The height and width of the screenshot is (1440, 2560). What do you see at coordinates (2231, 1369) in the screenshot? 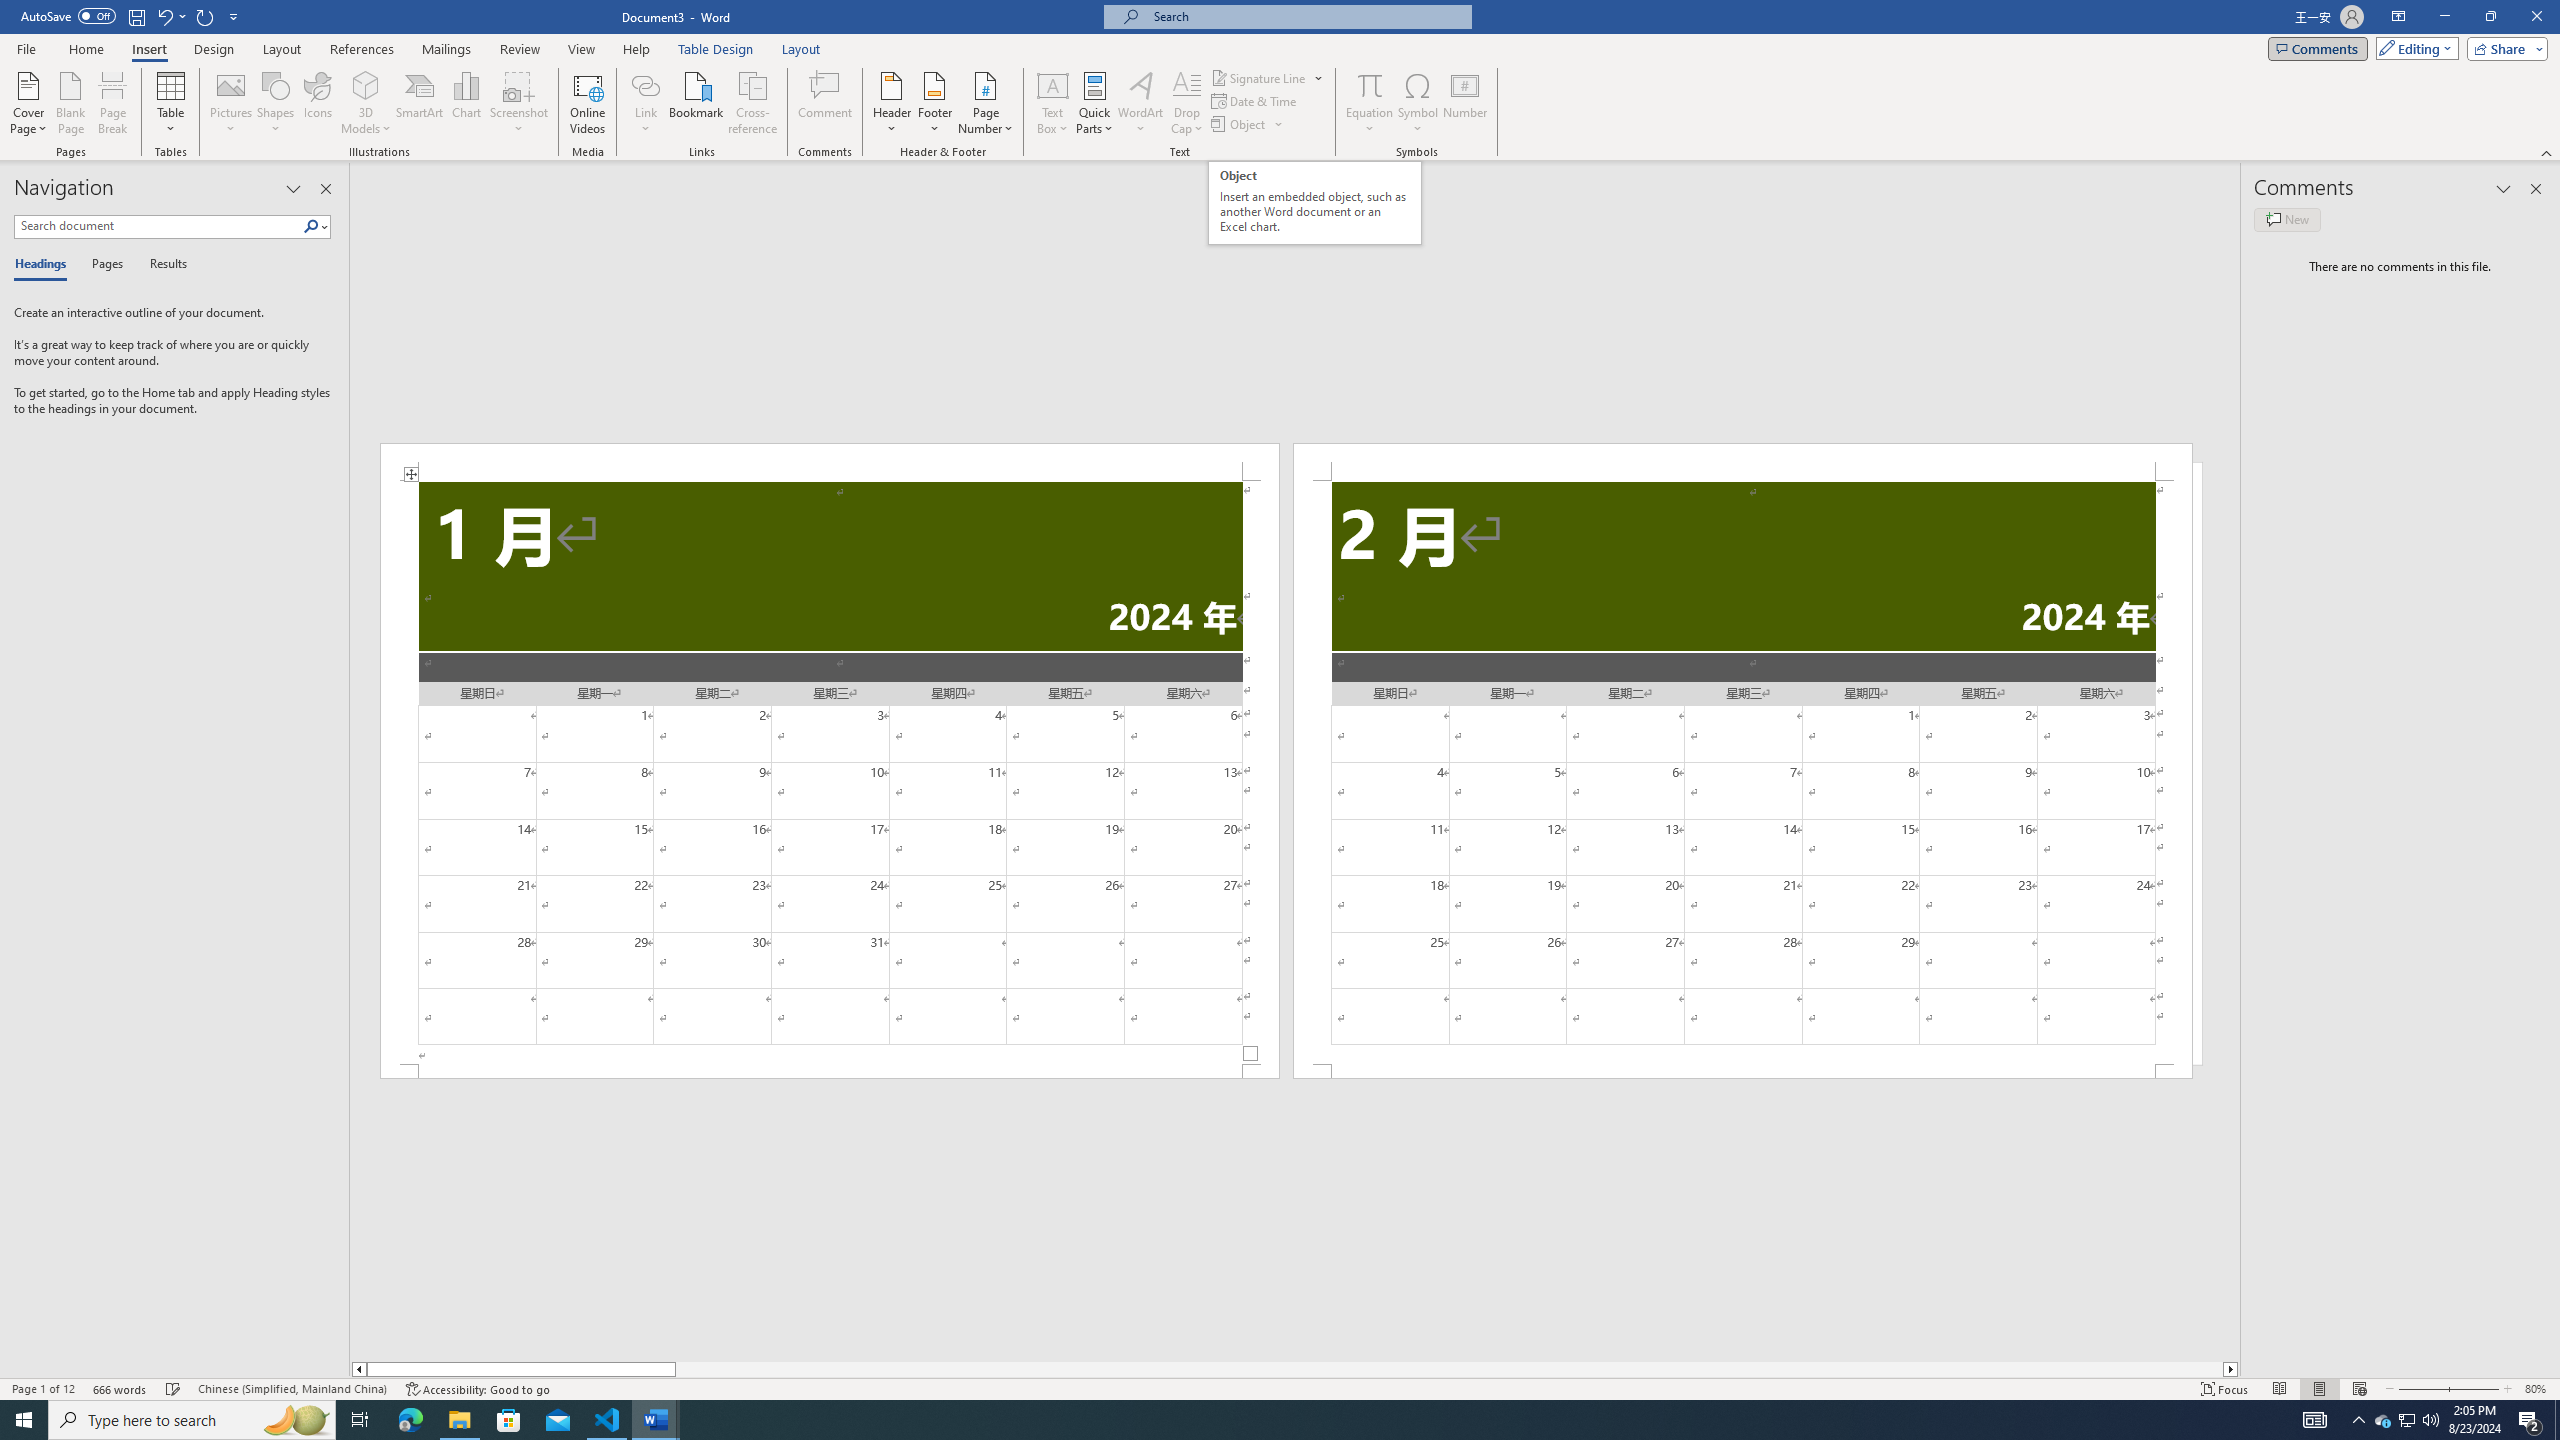
I see `Column right` at bounding box center [2231, 1369].